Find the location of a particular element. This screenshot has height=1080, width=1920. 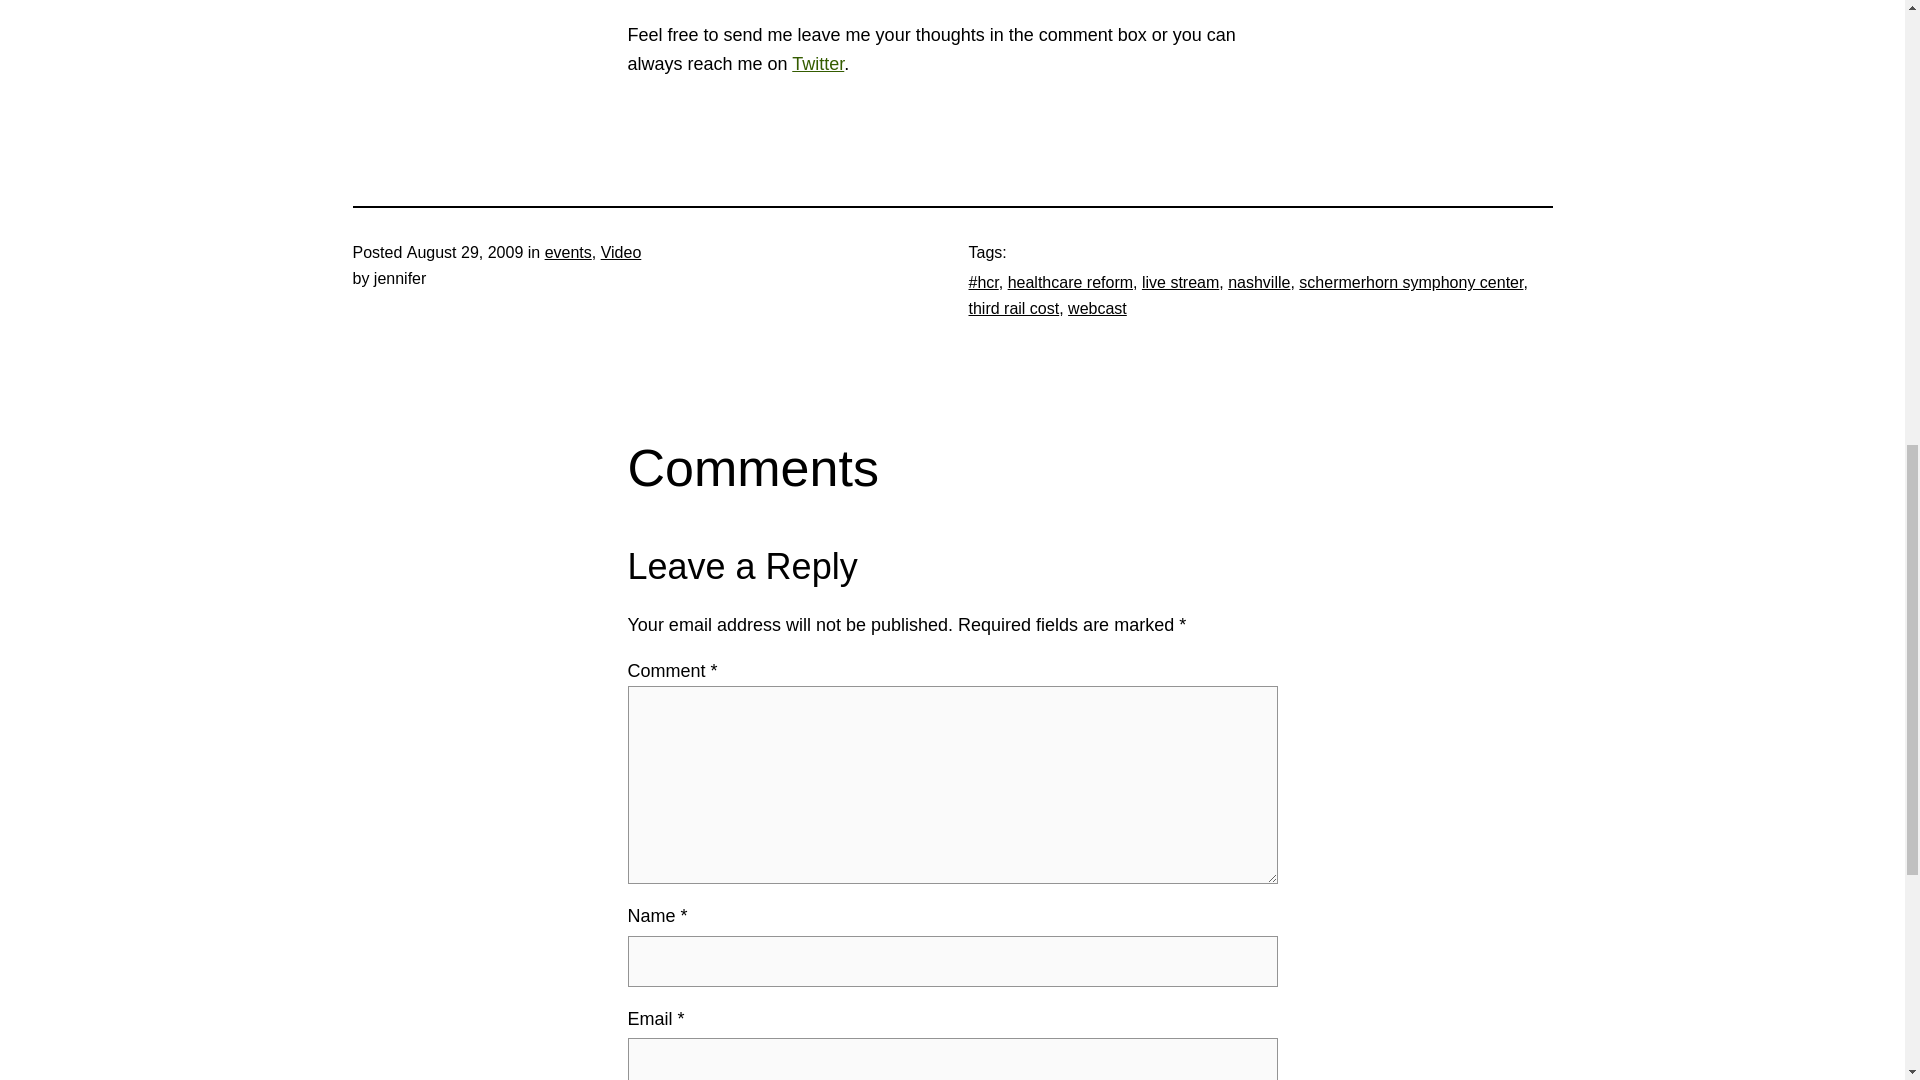

events is located at coordinates (568, 252).